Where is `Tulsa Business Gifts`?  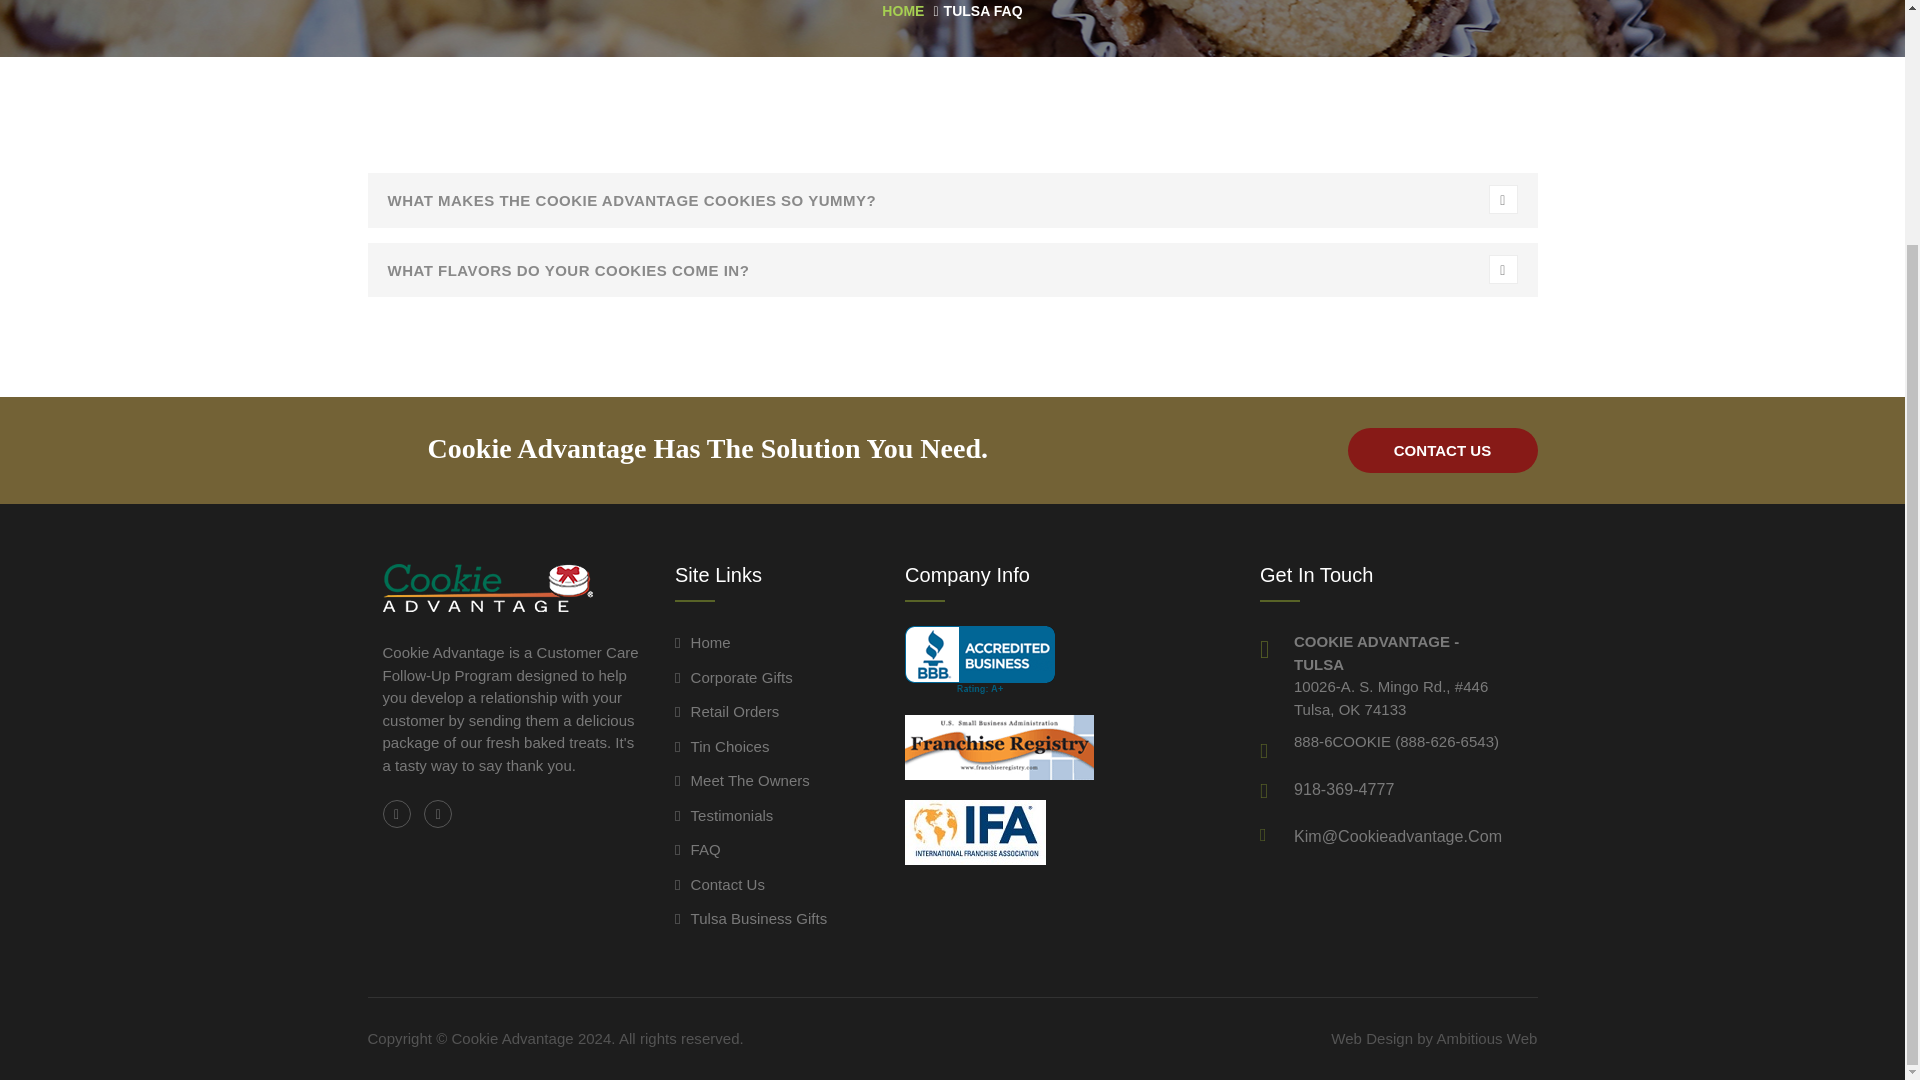
Tulsa Business Gifts is located at coordinates (751, 918).